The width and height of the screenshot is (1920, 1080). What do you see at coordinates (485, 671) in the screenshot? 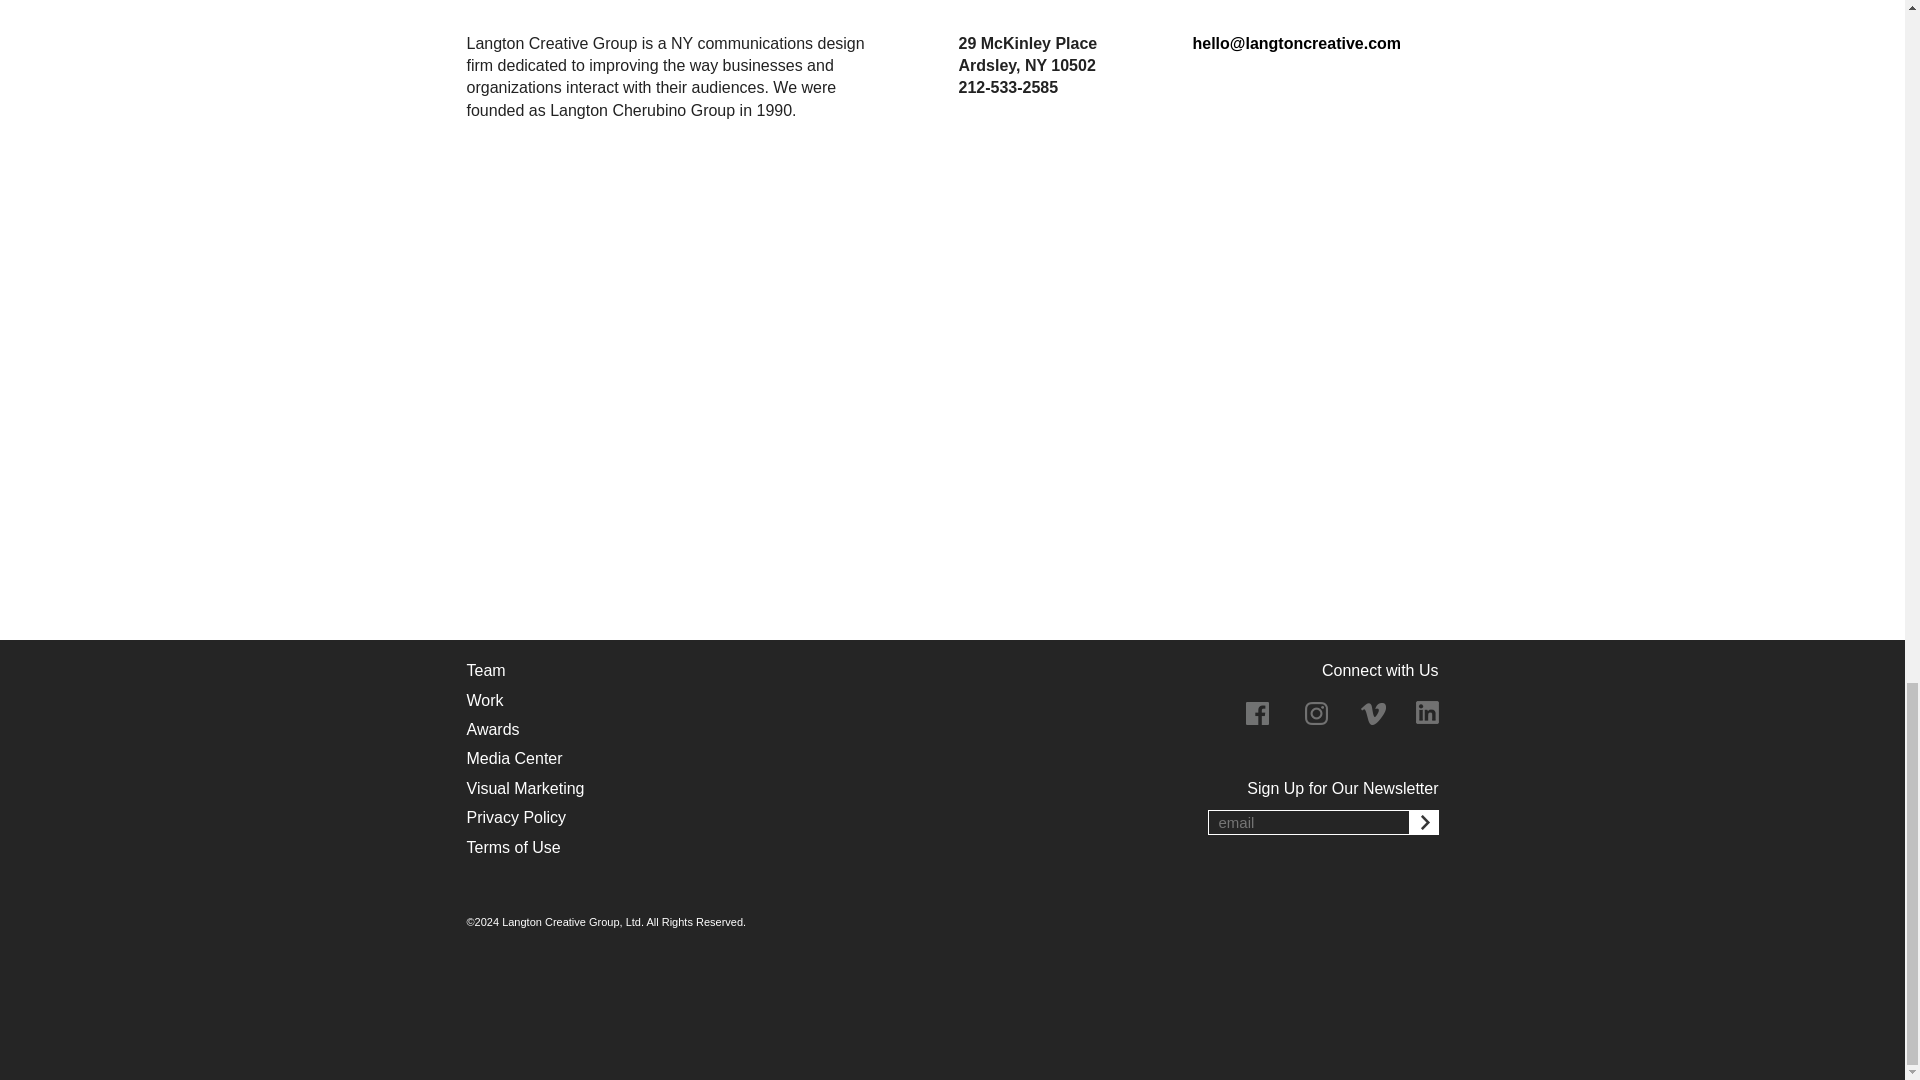
I see `Team` at bounding box center [485, 671].